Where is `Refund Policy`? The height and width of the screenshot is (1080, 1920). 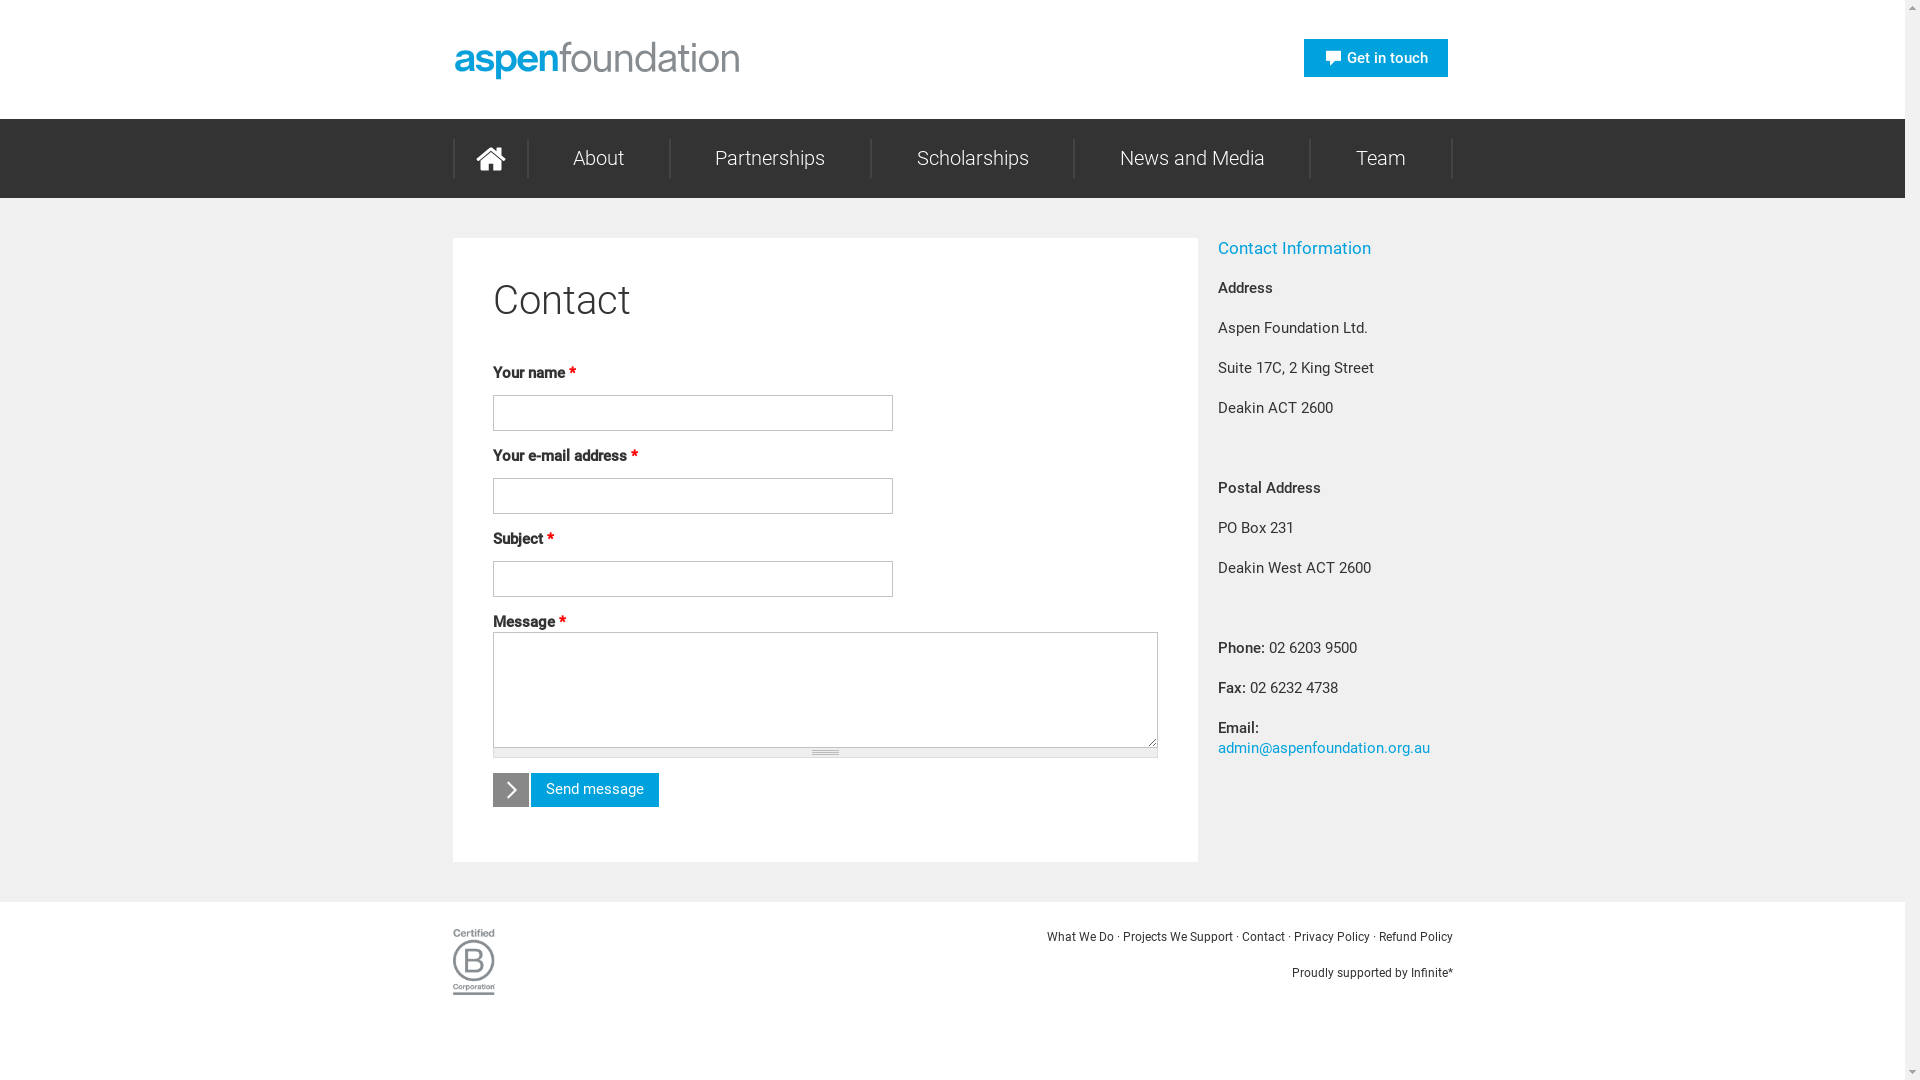
Refund Policy is located at coordinates (1415, 937).